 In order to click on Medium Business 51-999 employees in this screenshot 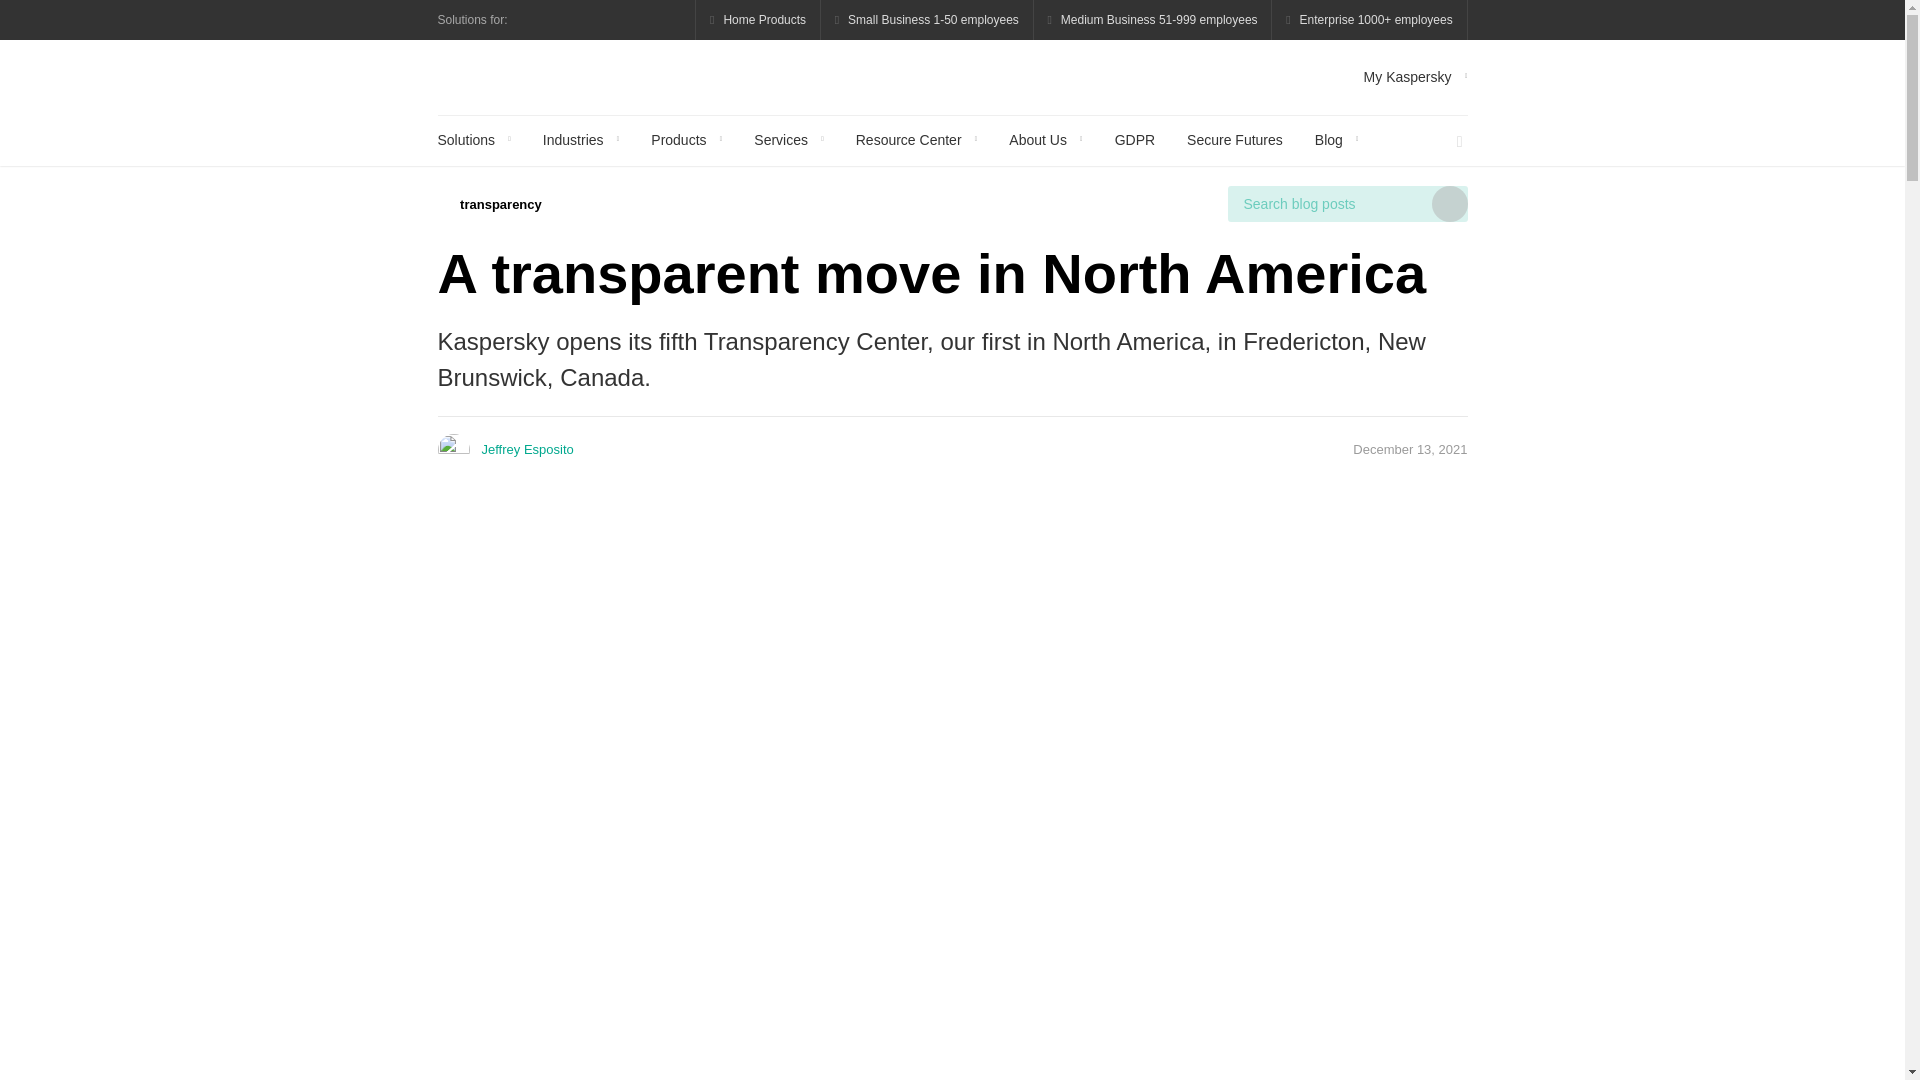, I will do `click(1153, 20)`.